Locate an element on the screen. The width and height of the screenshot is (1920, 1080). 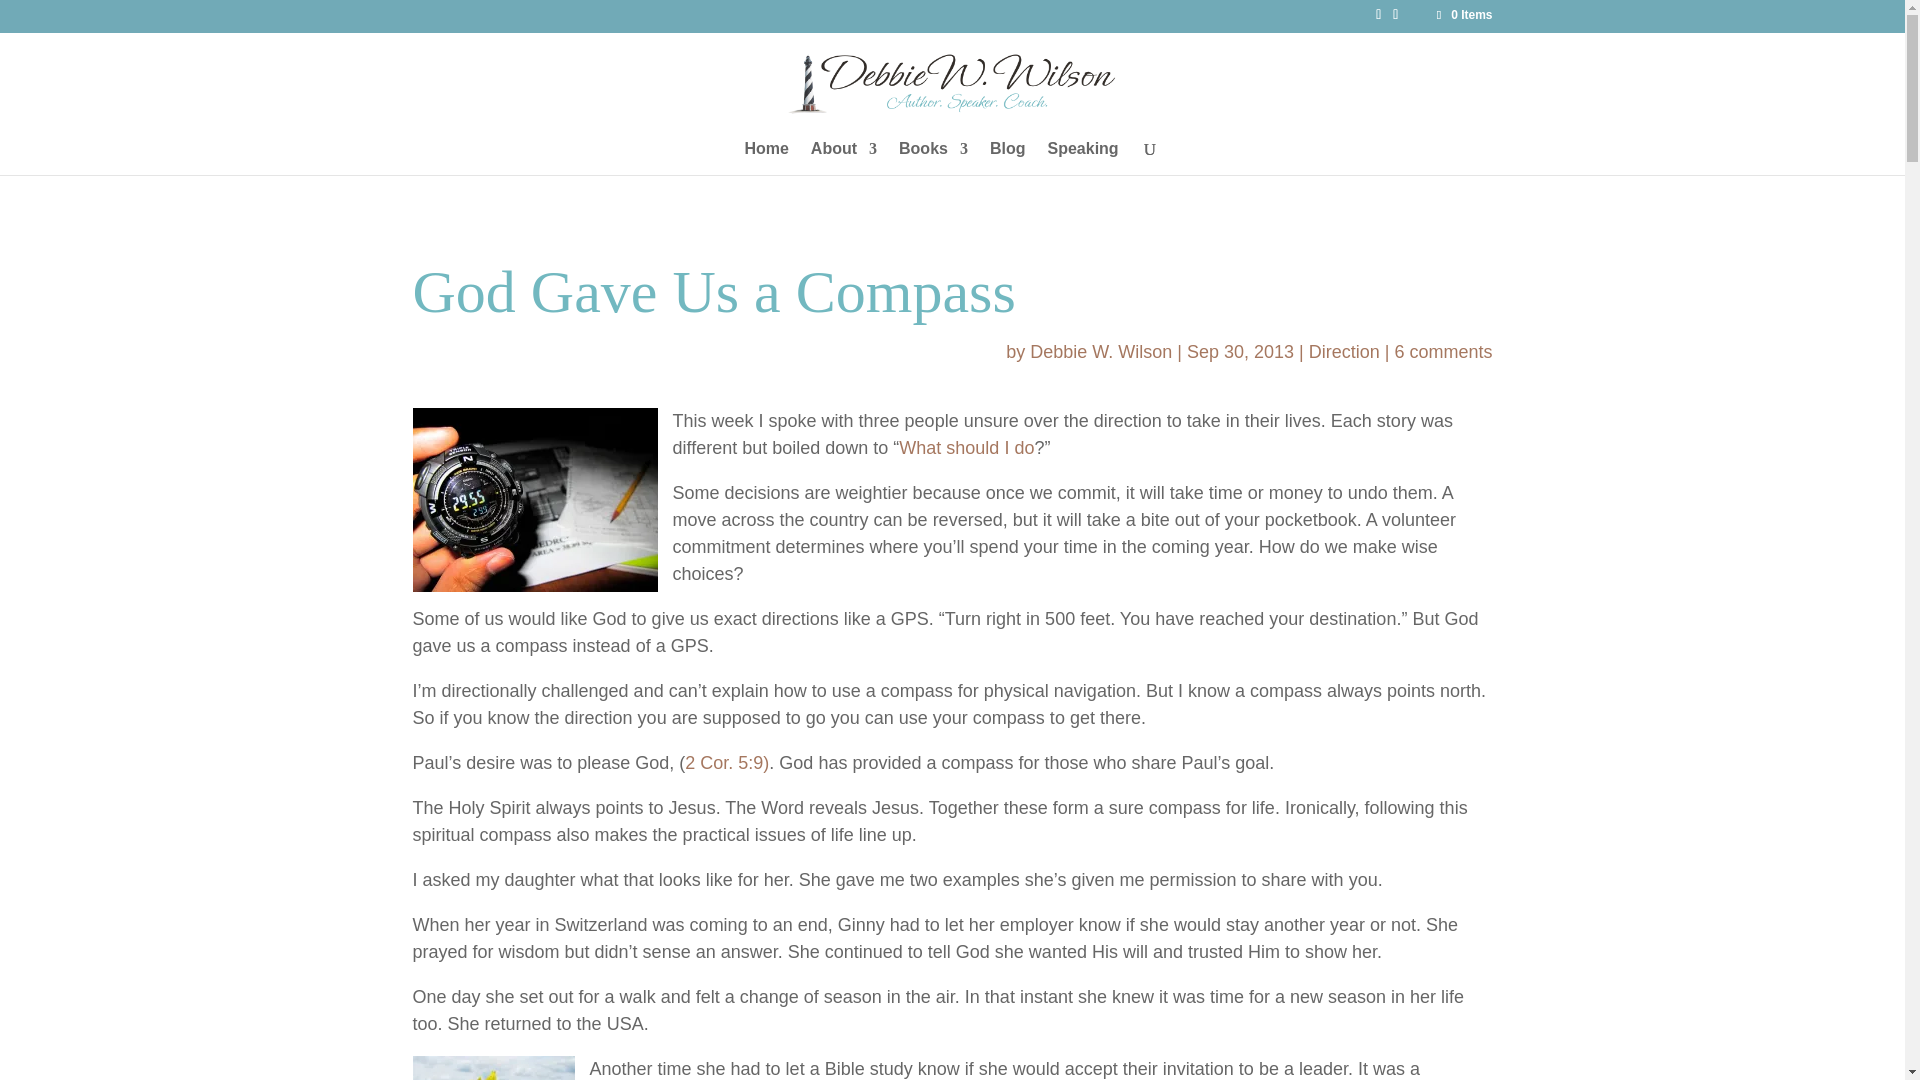
Blog is located at coordinates (1008, 158).